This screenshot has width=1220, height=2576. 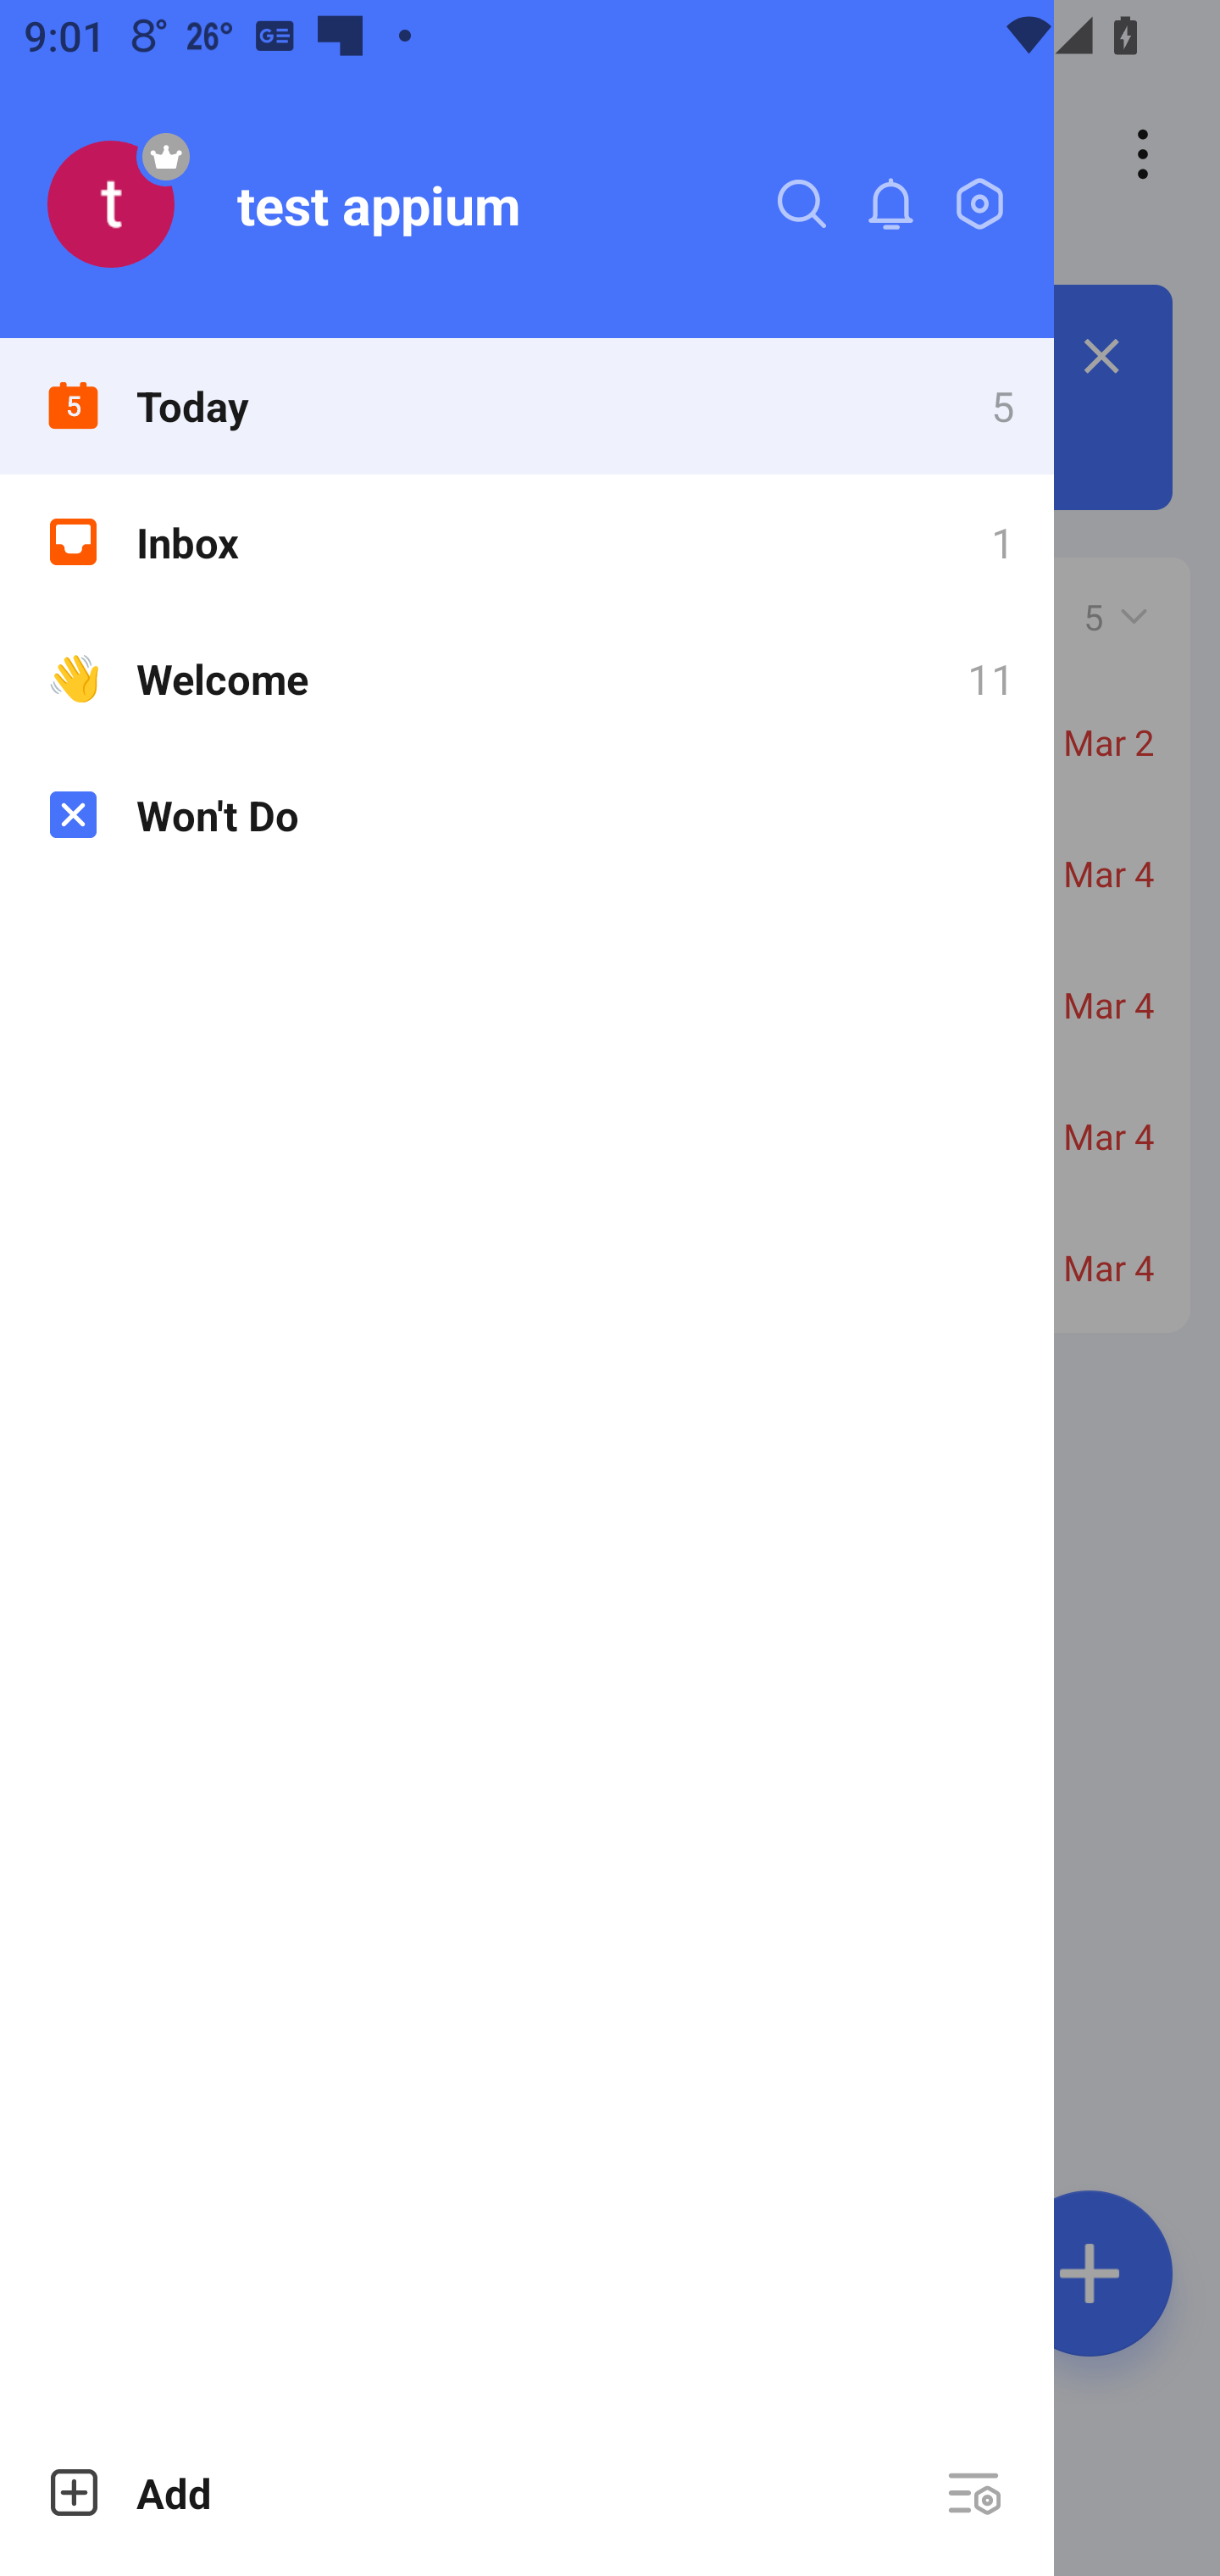 I want to click on 👋 Welcome 11, so click(x=527, y=678).